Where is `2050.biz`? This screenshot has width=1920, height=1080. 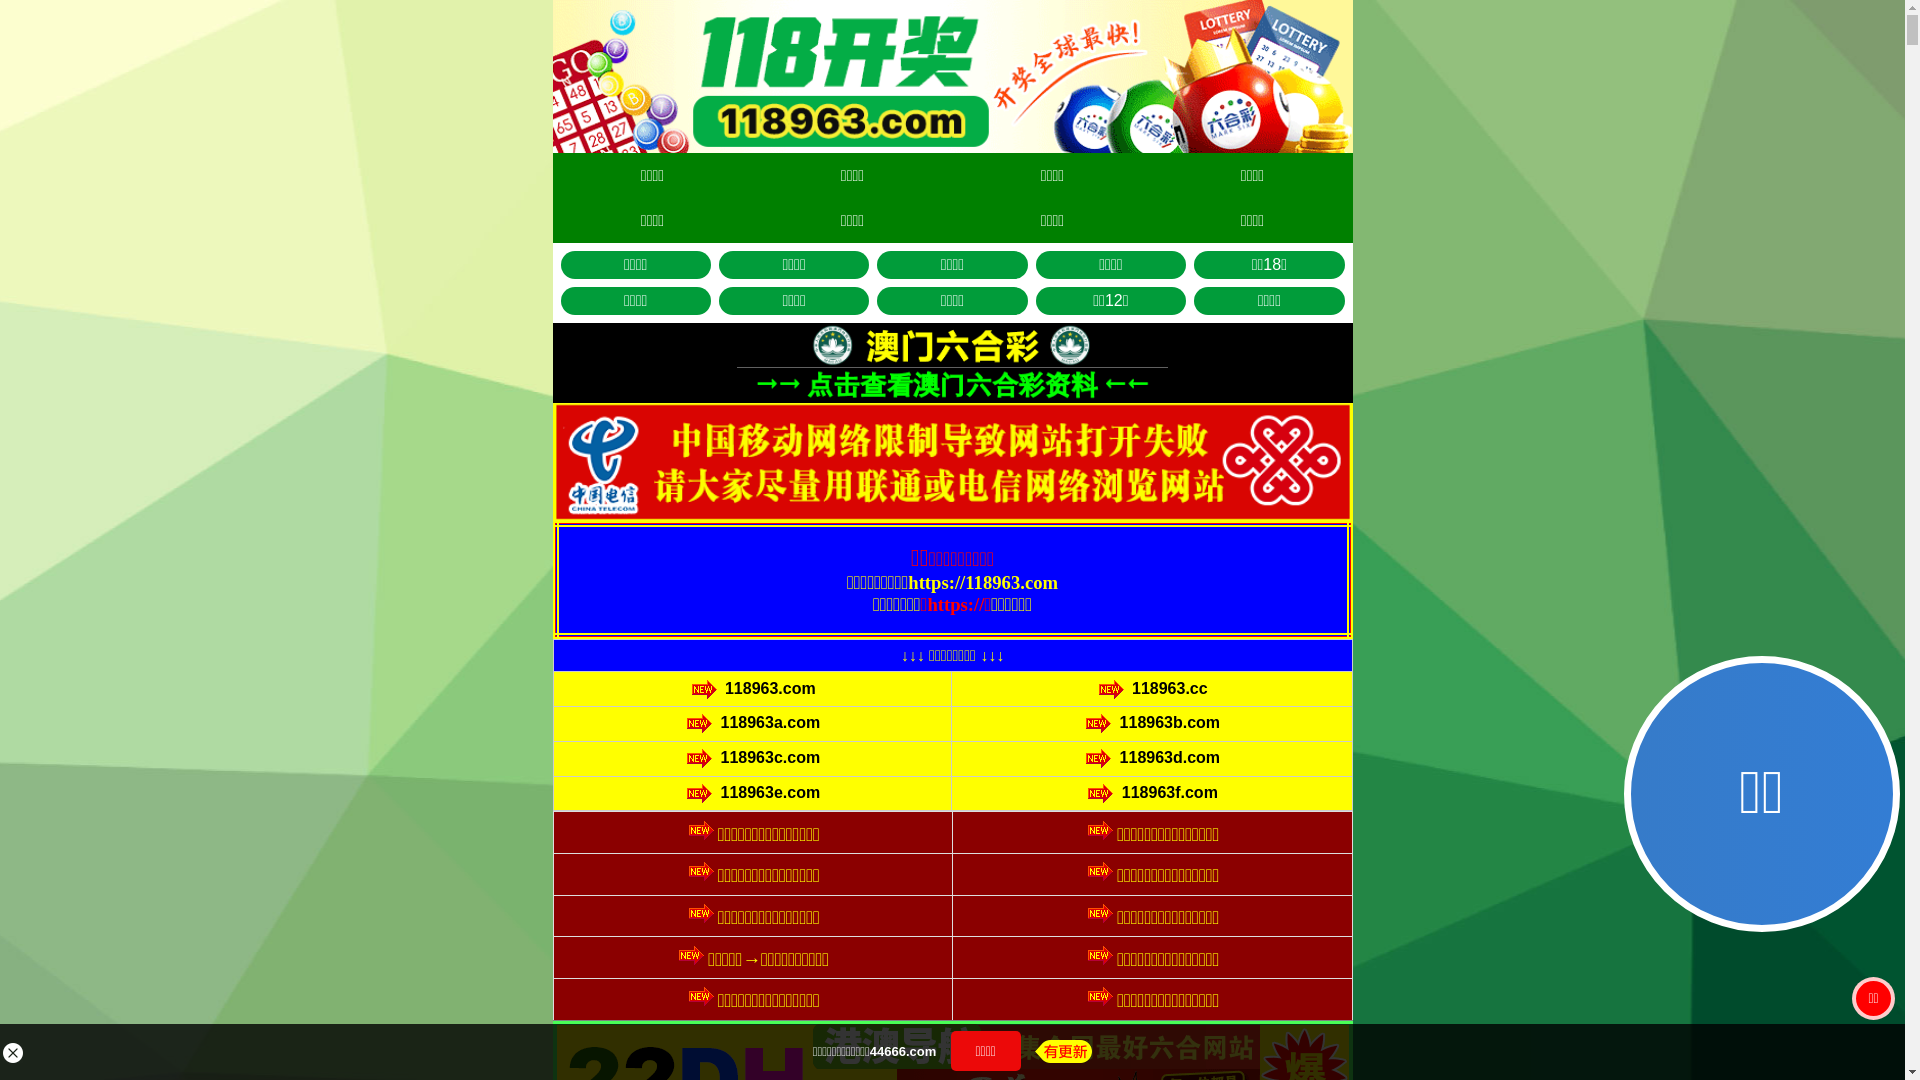
2050.biz is located at coordinates (1038, 634).